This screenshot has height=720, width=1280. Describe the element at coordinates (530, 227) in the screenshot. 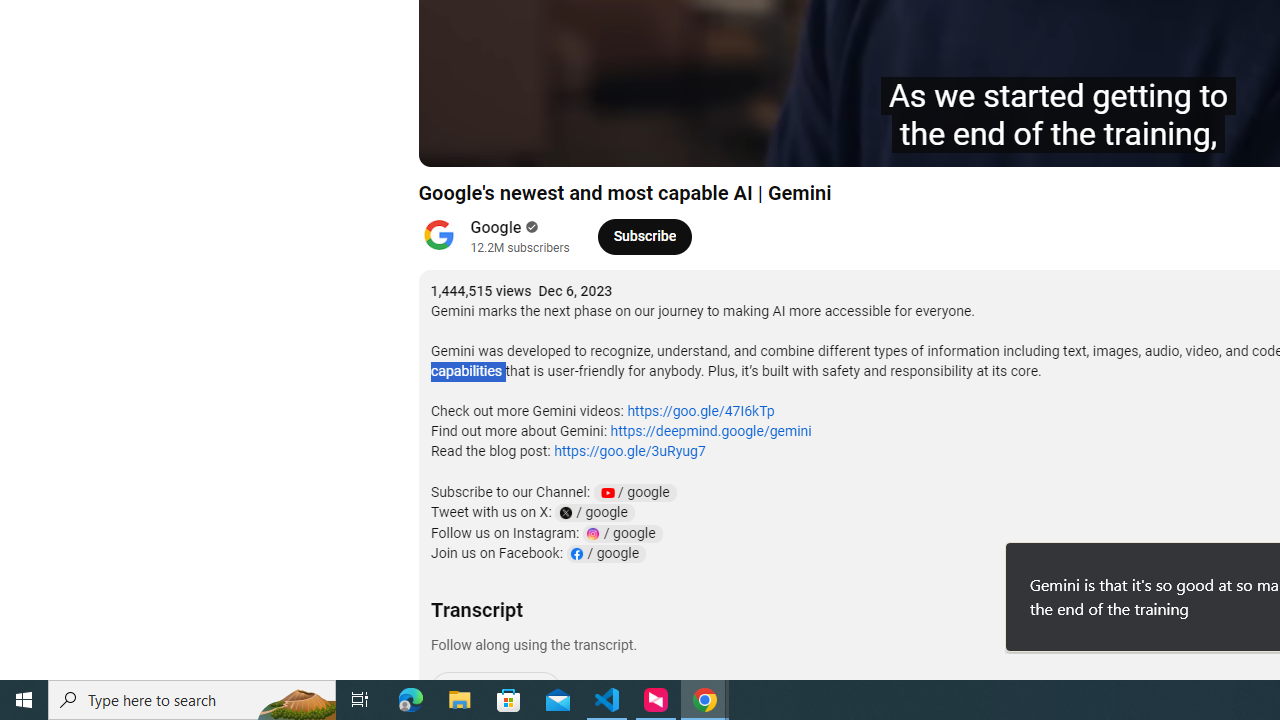

I see `Verified` at that location.